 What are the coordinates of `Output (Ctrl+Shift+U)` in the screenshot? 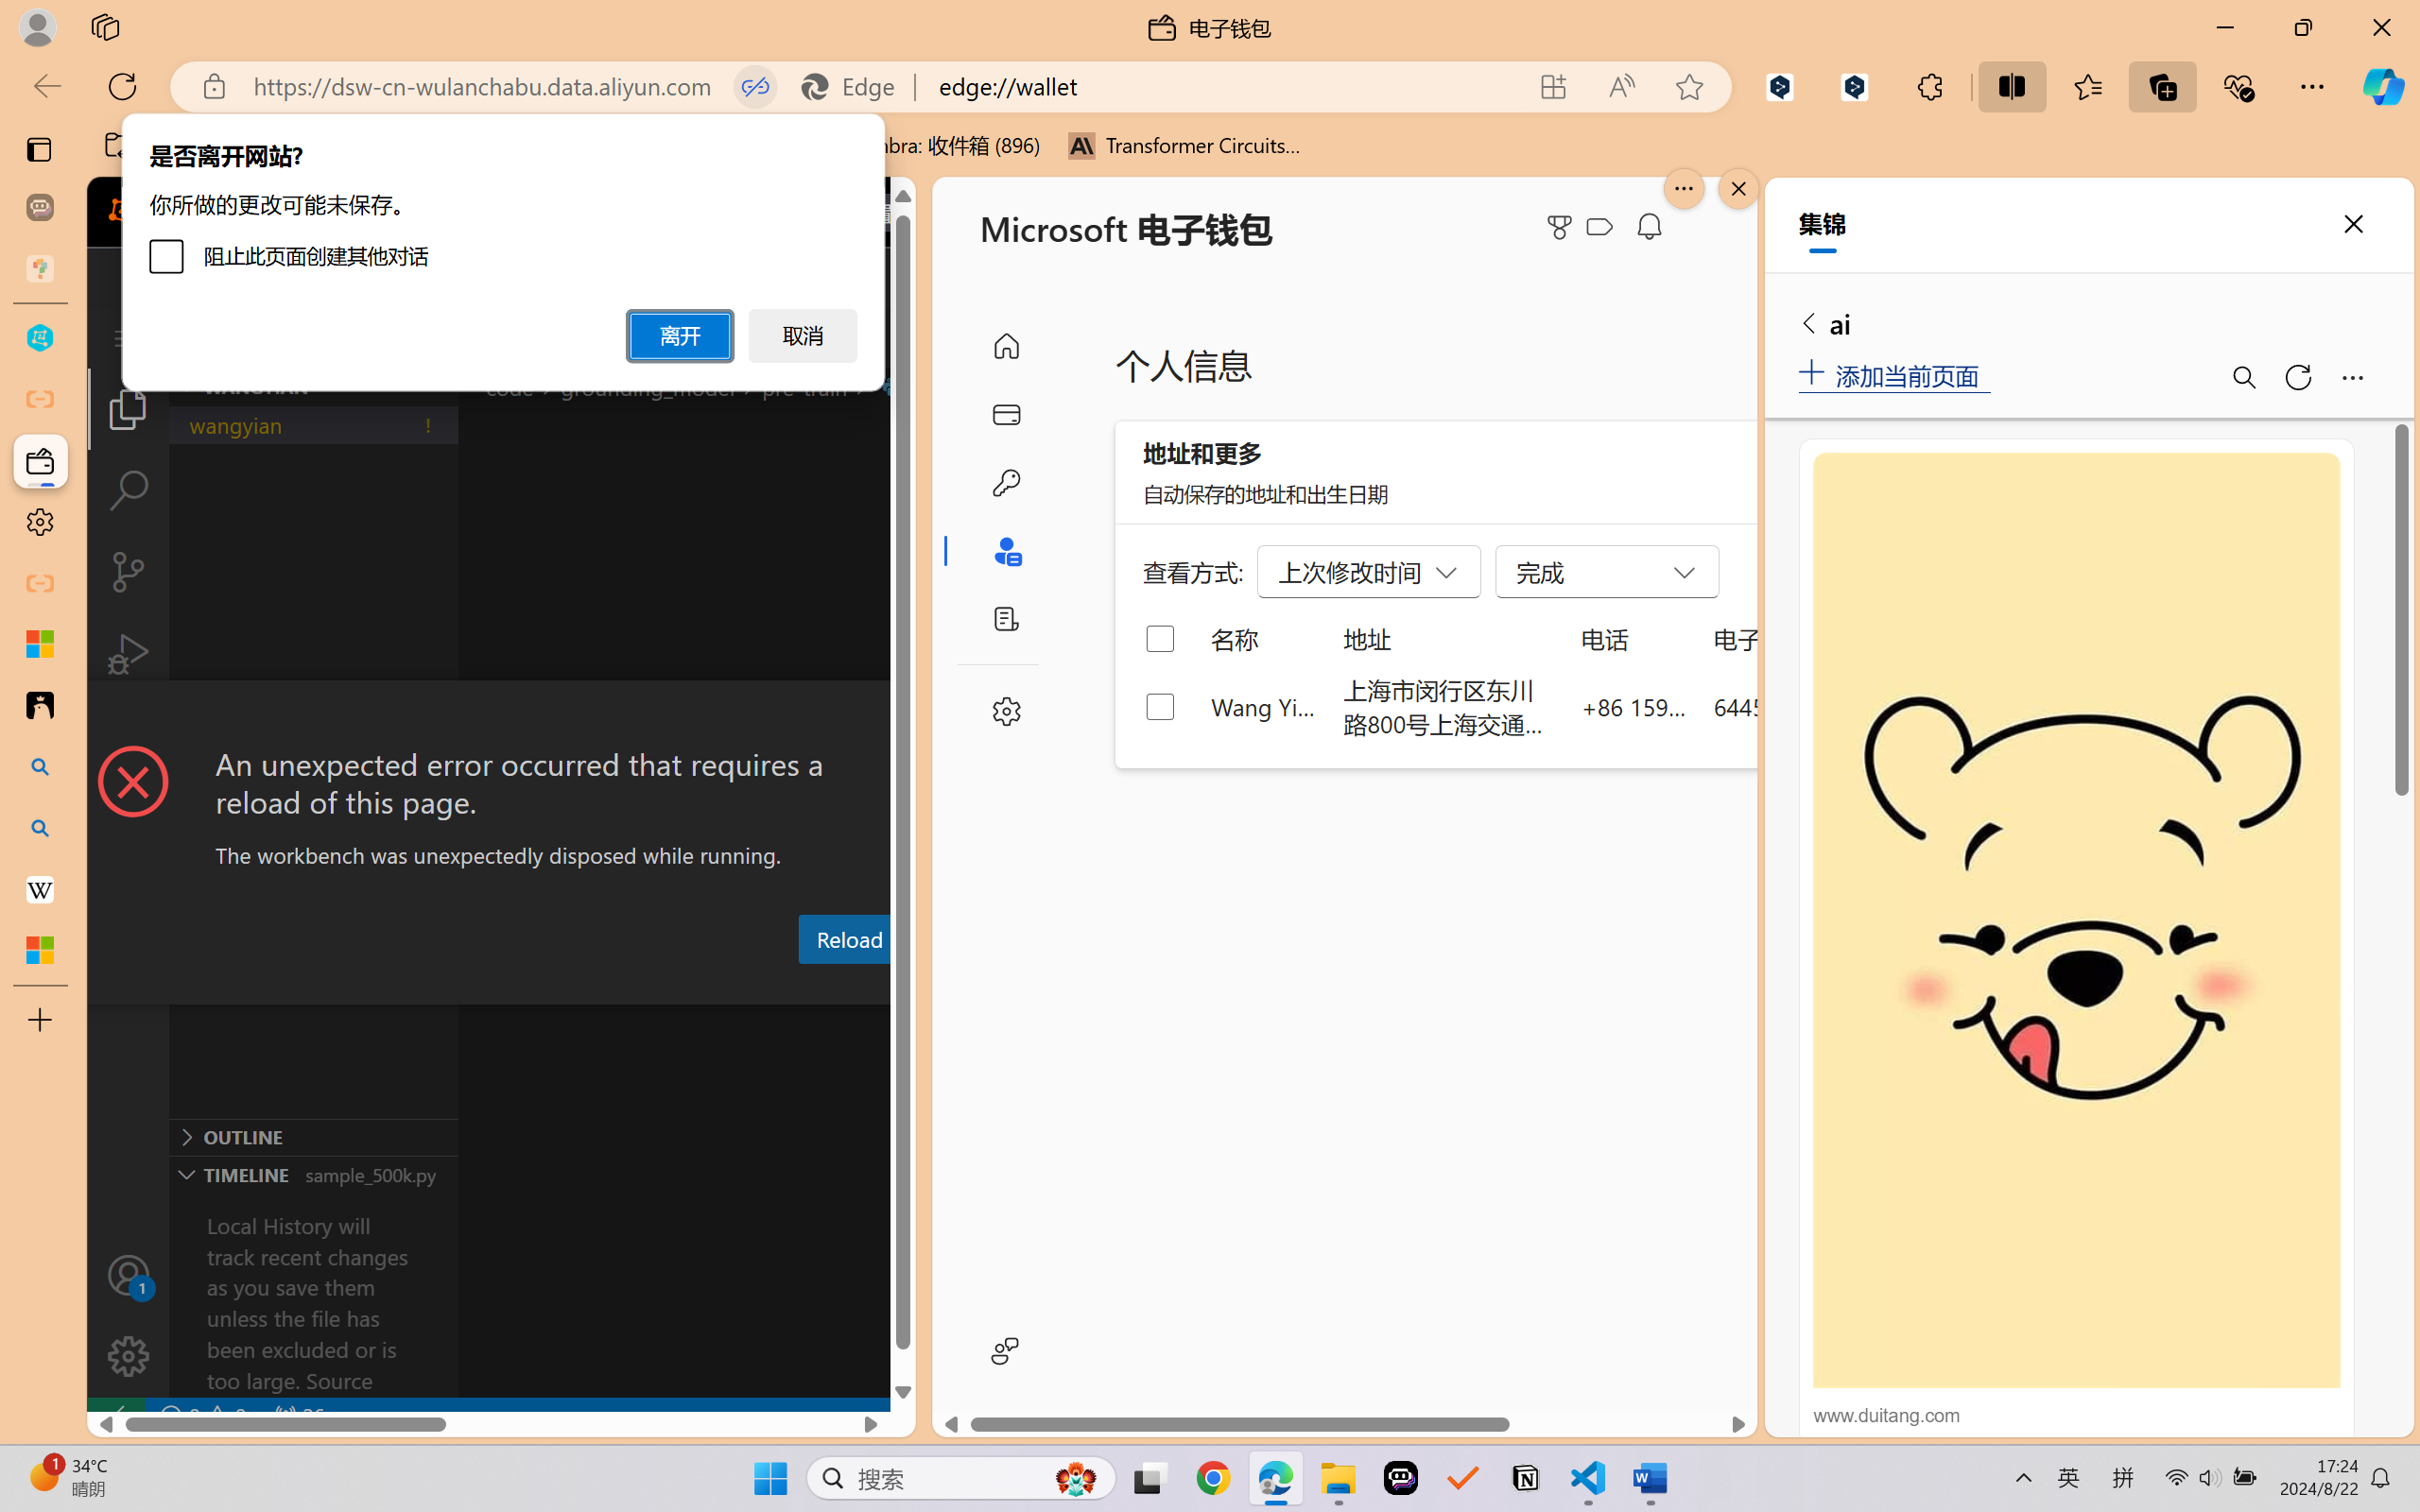 It's located at (658, 986).